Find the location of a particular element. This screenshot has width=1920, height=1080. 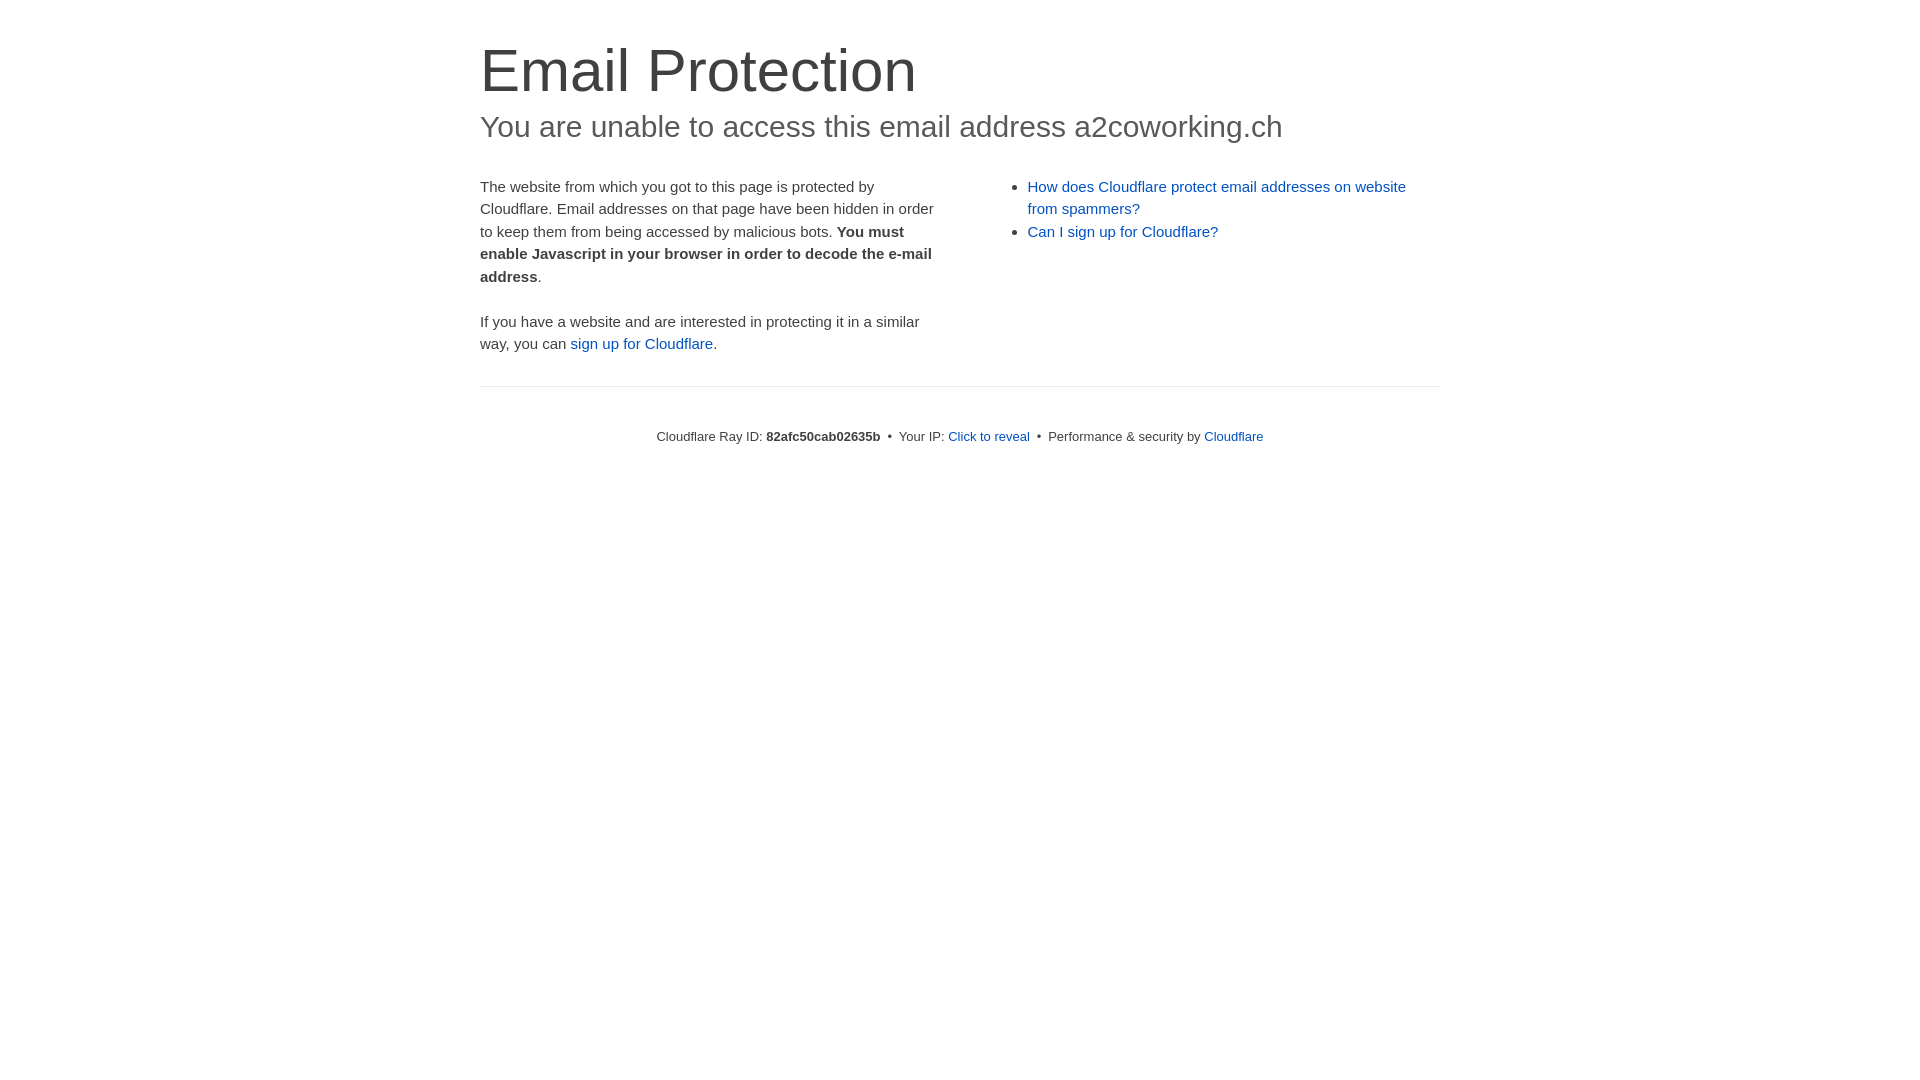

Click to reveal is located at coordinates (989, 436).